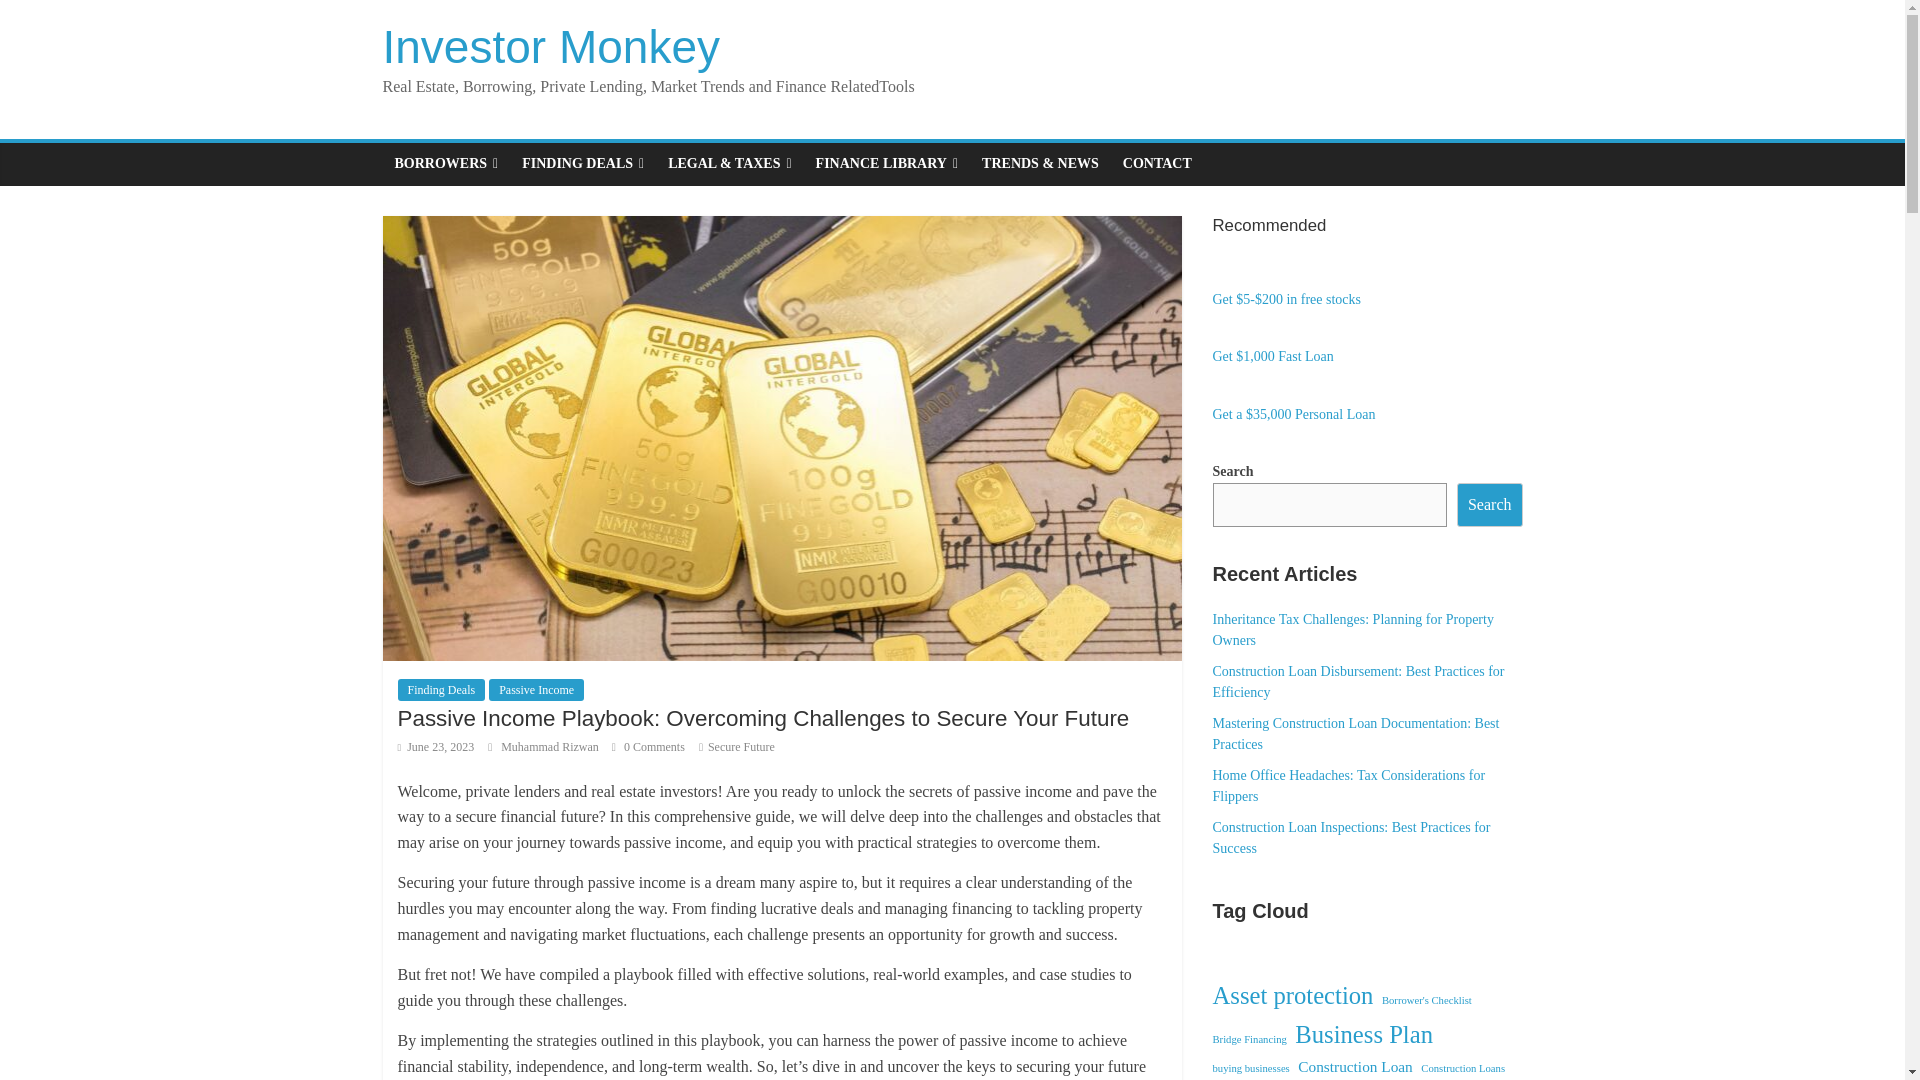 The height and width of the screenshot is (1080, 1920). What do you see at coordinates (446, 163) in the screenshot?
I see `BORROWERS` at bounding box center [446, 163].